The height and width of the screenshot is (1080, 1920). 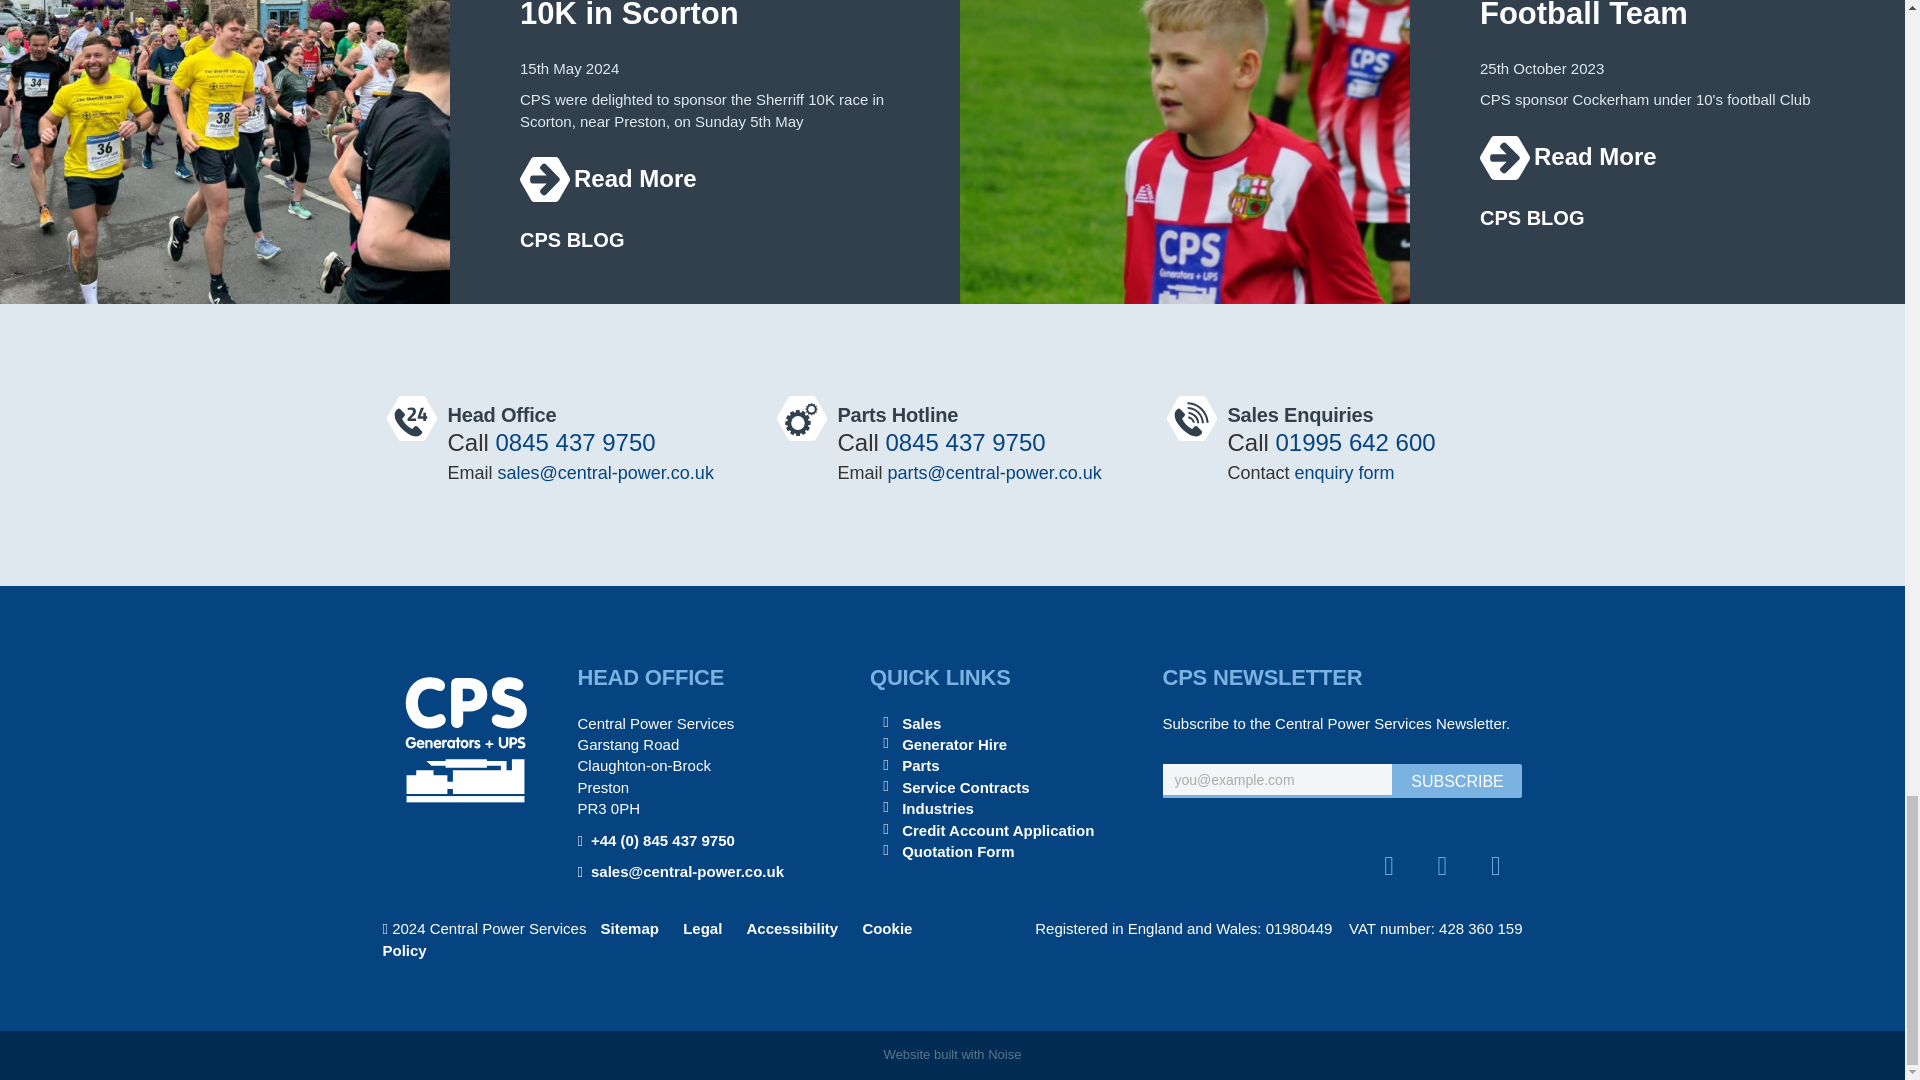 I want to click on Instagram, so click(x=1495, y=866).